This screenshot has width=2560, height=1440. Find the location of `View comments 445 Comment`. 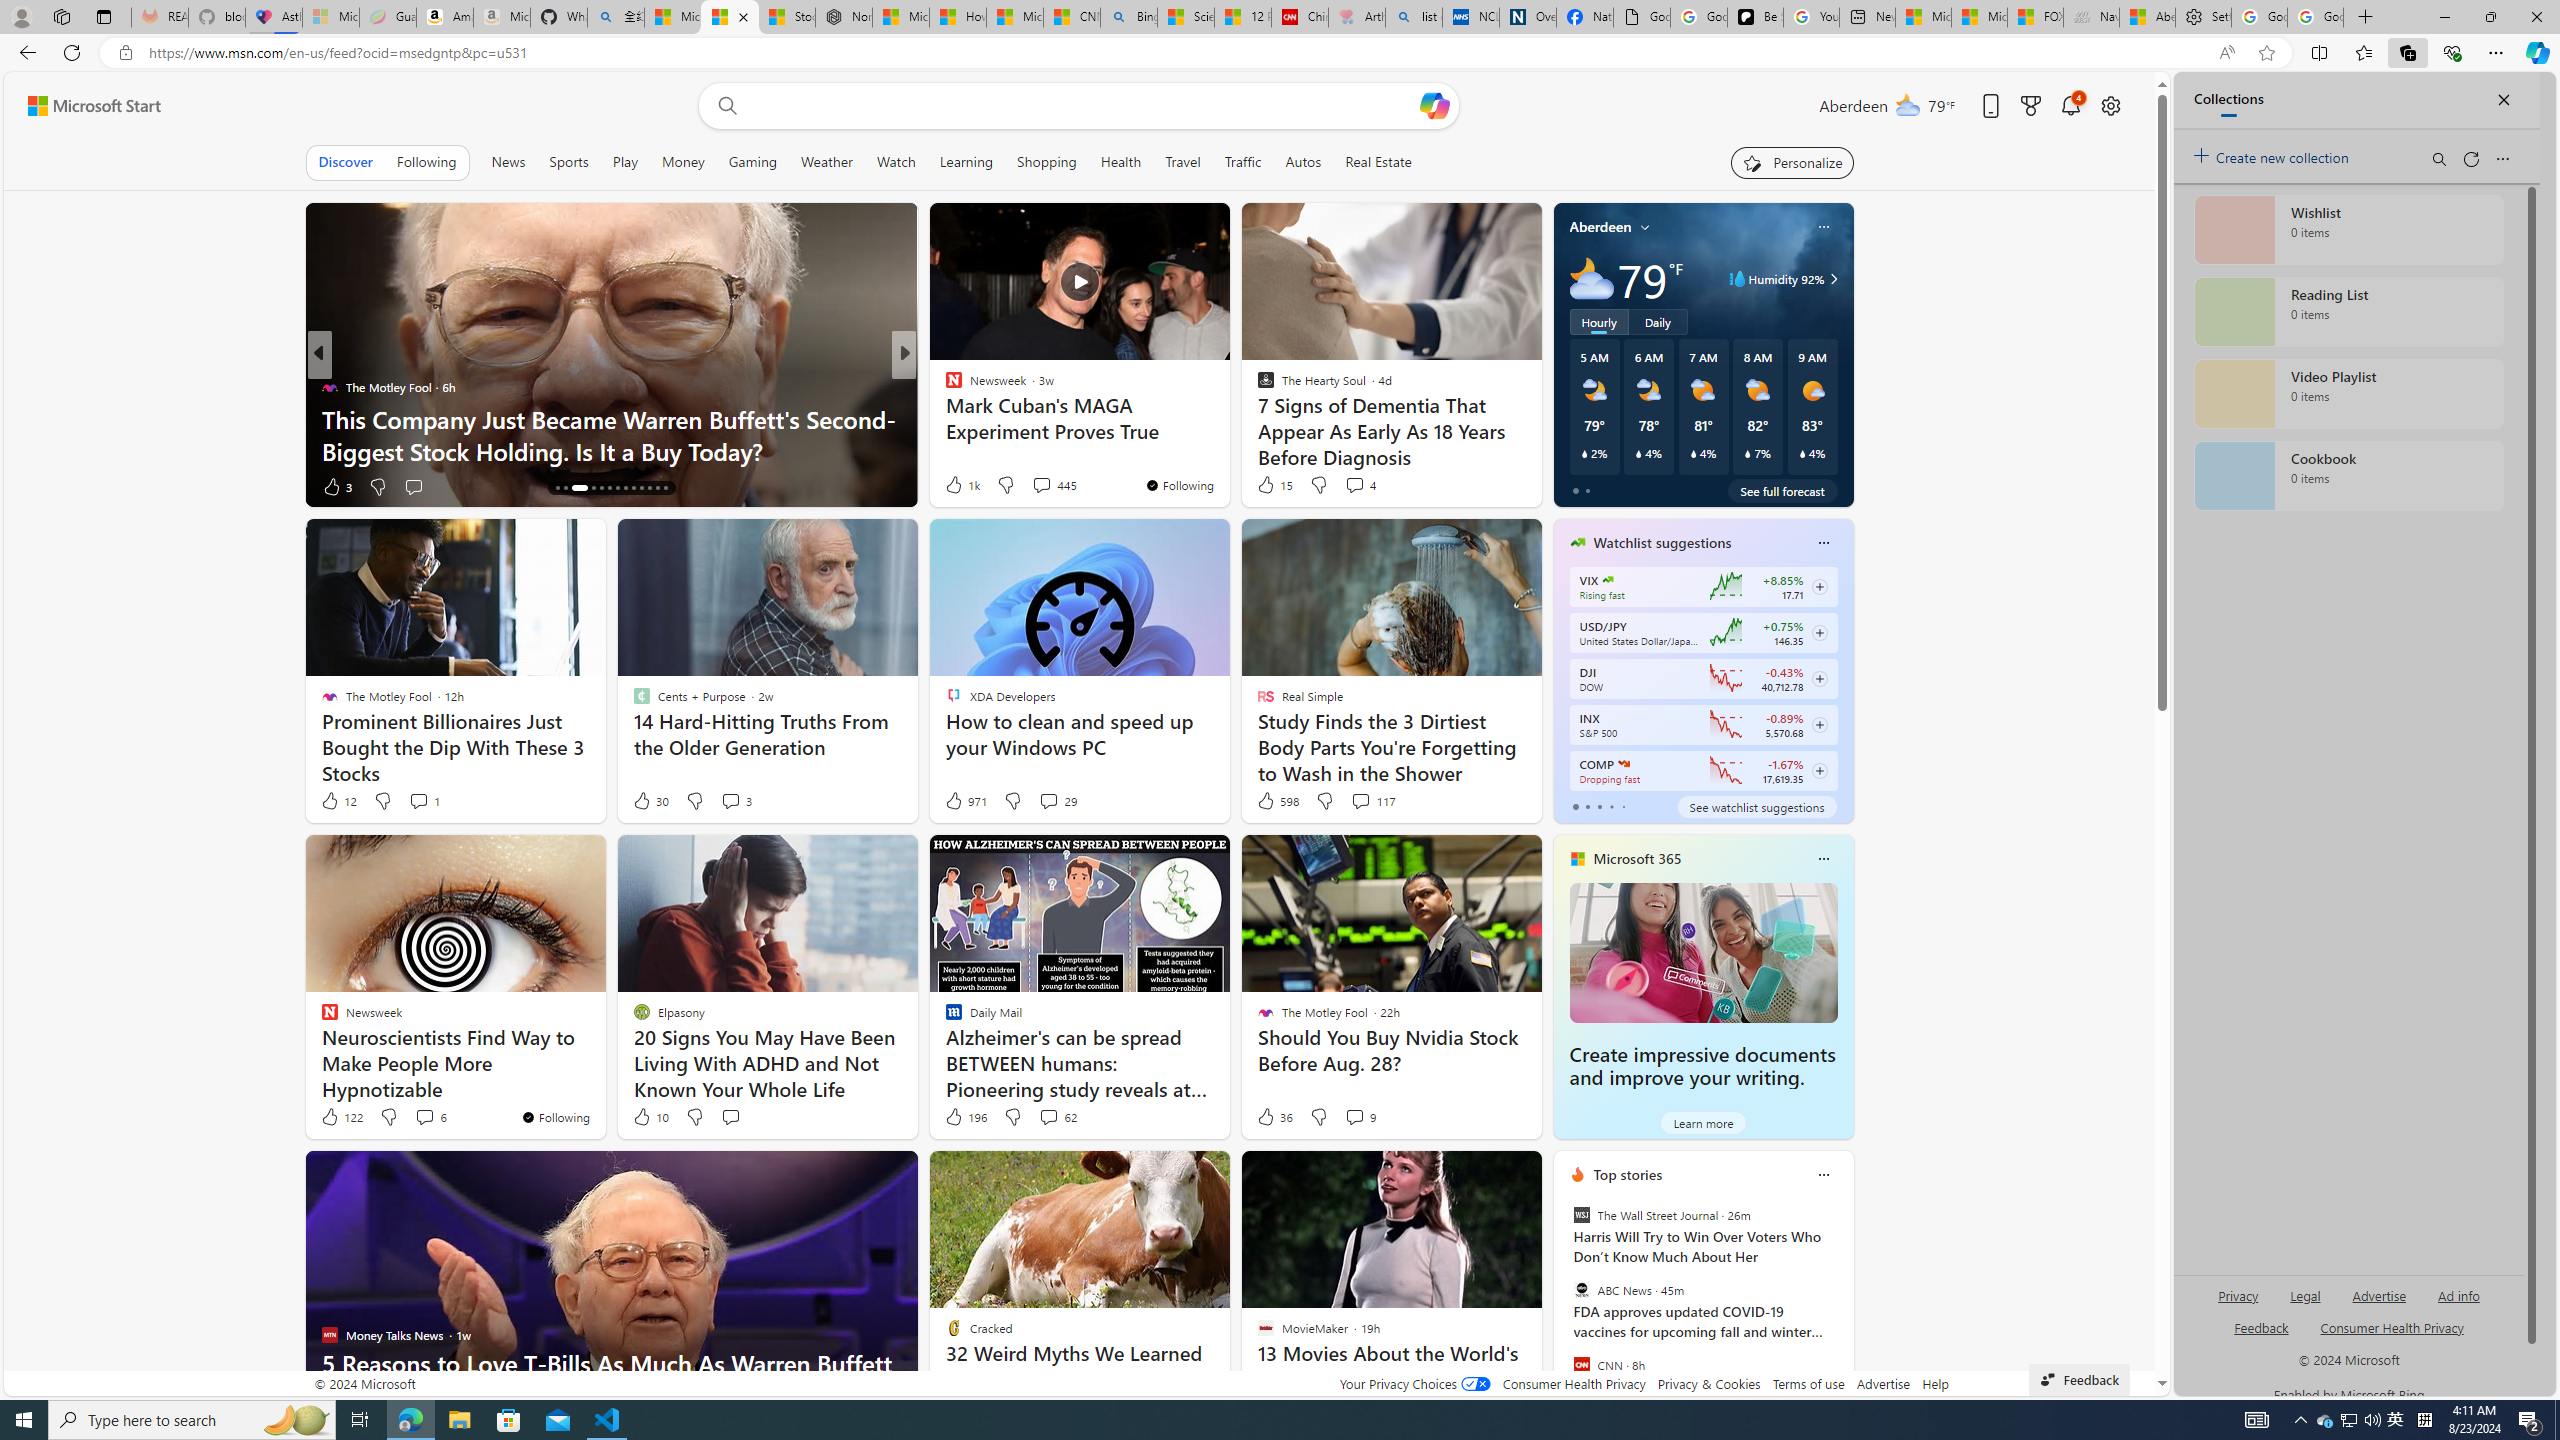

View comments 445 Comment is located at coordinates (1042, 485).